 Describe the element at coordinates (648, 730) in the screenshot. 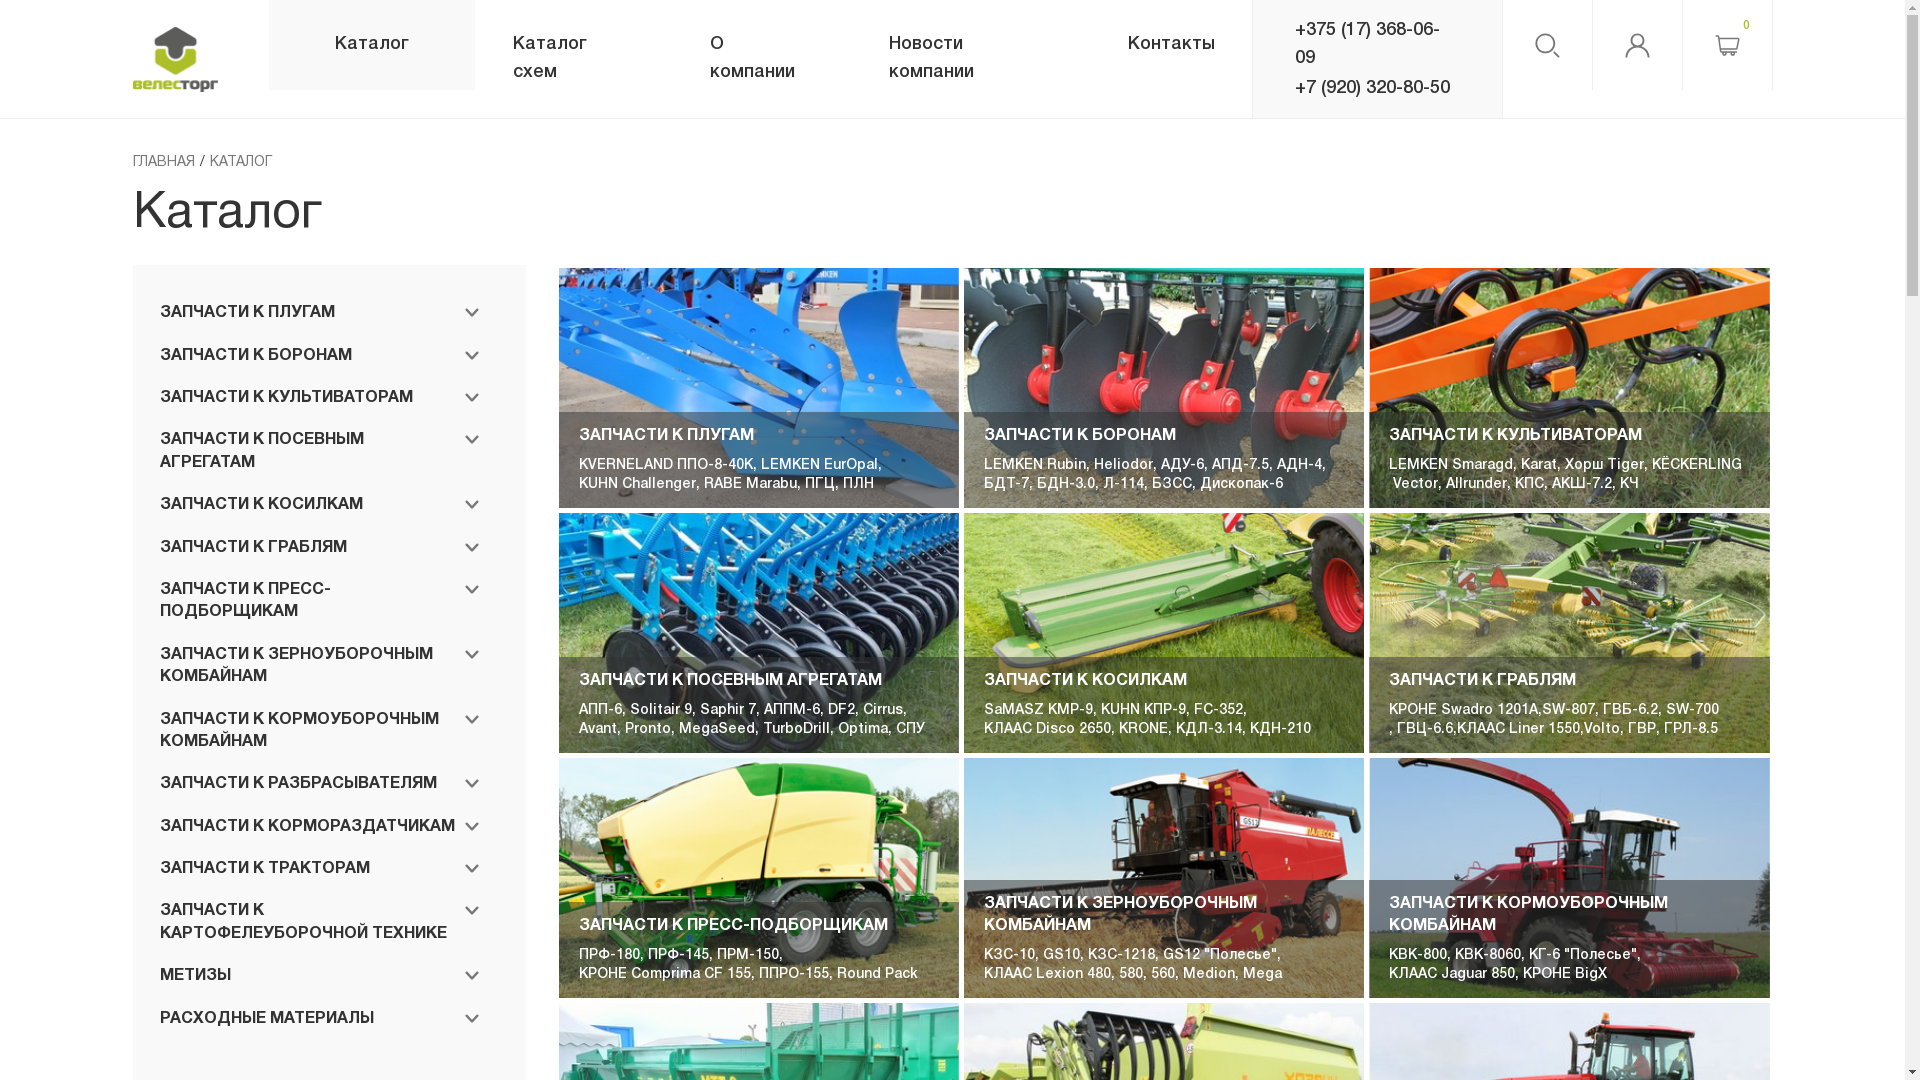

I see `Pronto` at that location.